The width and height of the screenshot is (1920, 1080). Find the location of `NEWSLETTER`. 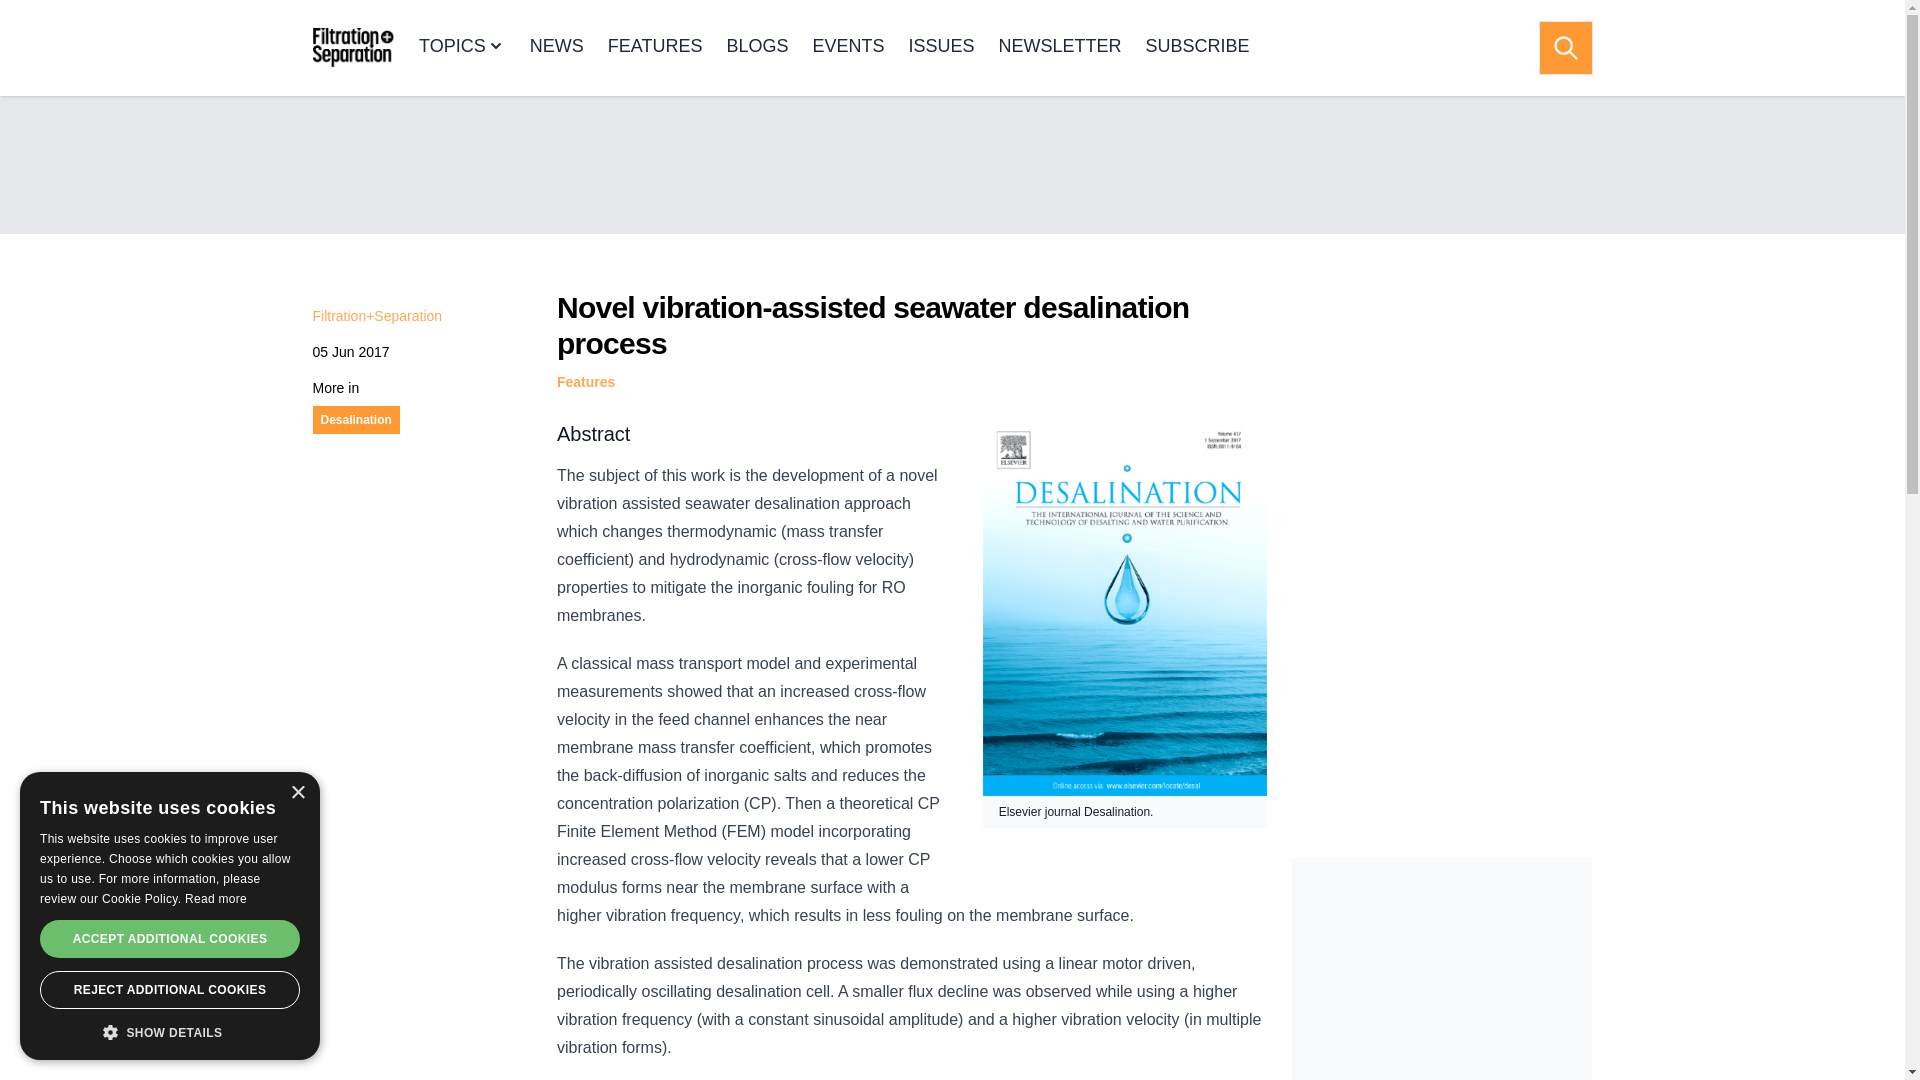

NEWSLETTER is located at coordinates (1060, 48).